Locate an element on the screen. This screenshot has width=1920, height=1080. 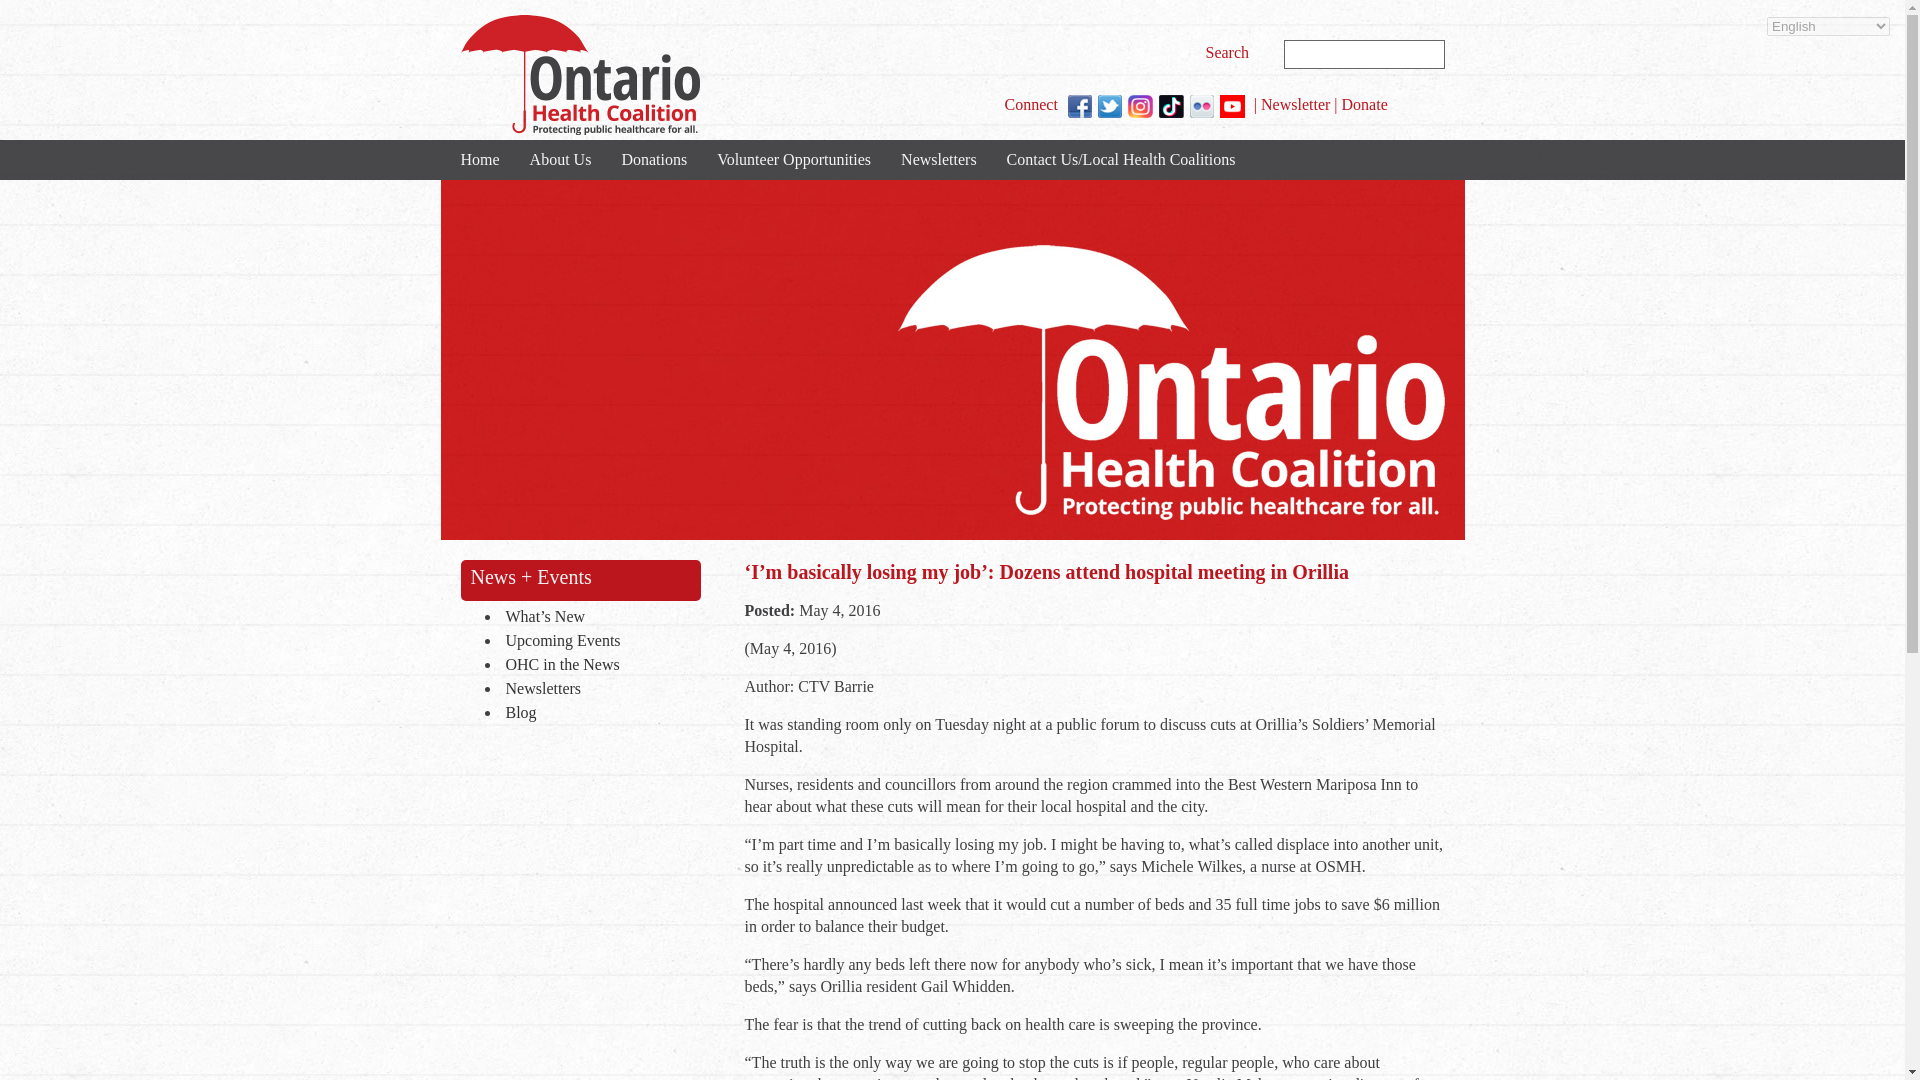
OHC in the News is located at coordinates (597, 666).